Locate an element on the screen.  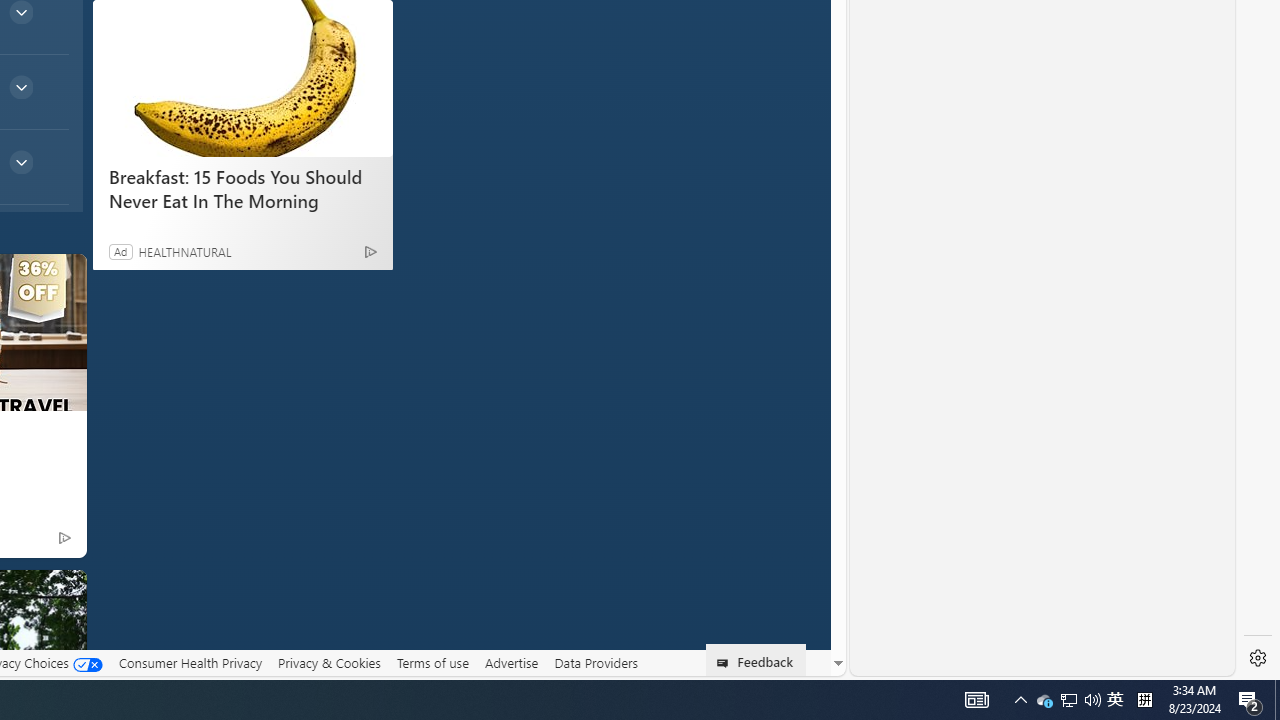
HEALTHNATURAL is located at coordinates (184, 251).